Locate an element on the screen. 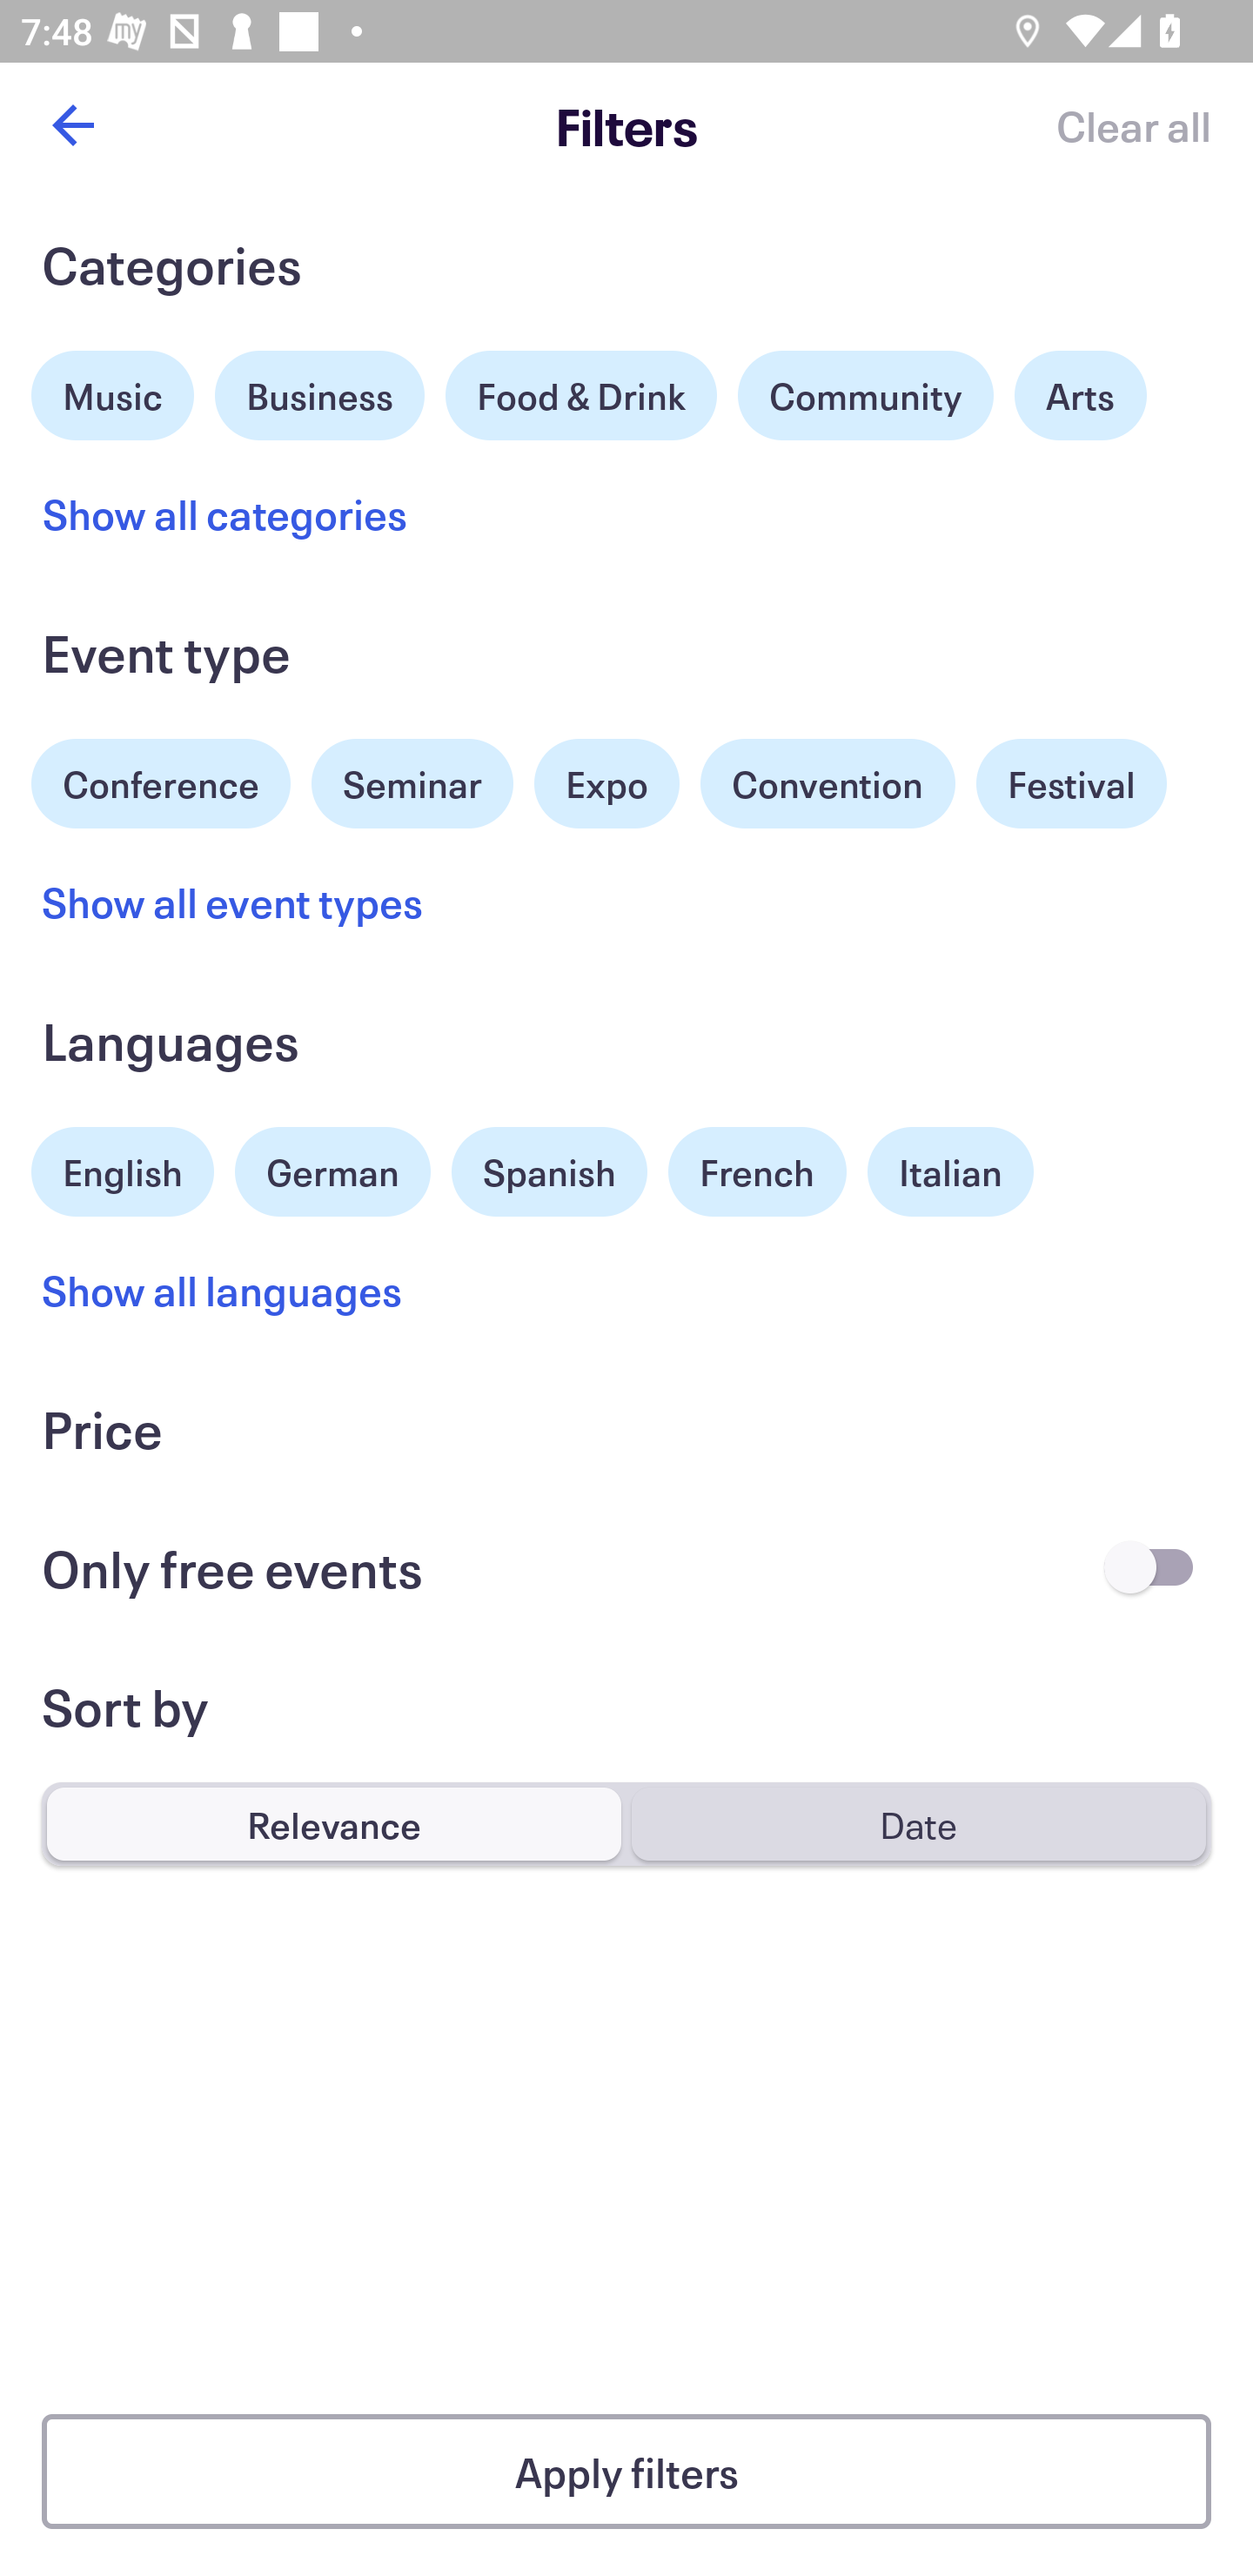  Italian is located at coordinates (950, 1171).